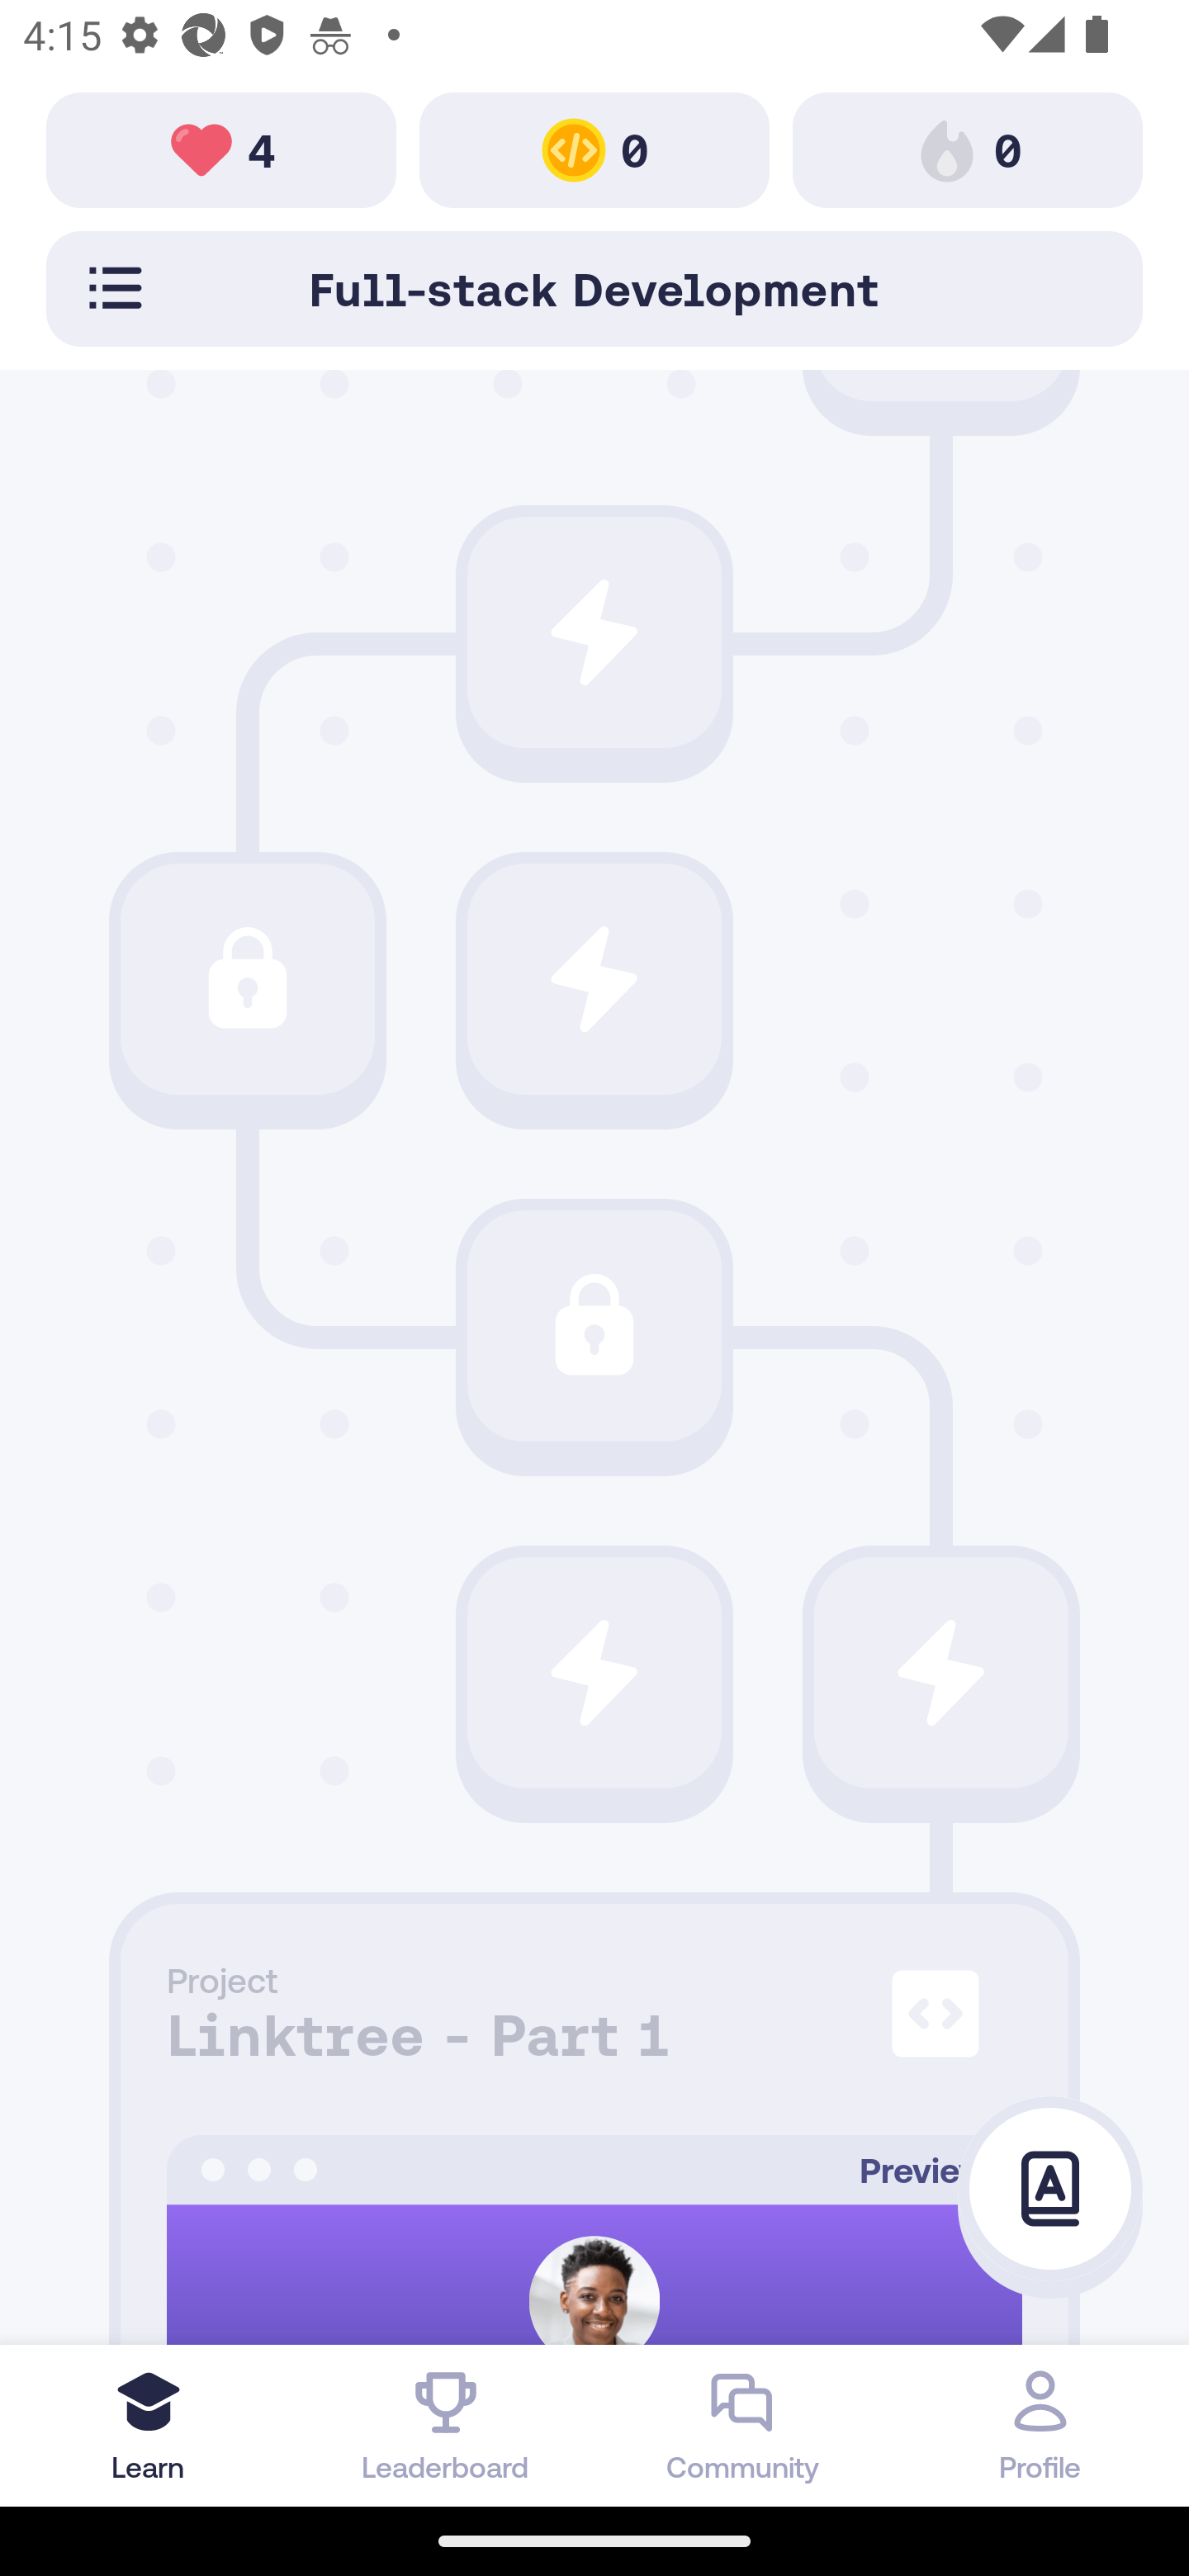 The height and width of the screenshot is (2576, 1189). I want to click on Path Icon, so click(941, 1671).